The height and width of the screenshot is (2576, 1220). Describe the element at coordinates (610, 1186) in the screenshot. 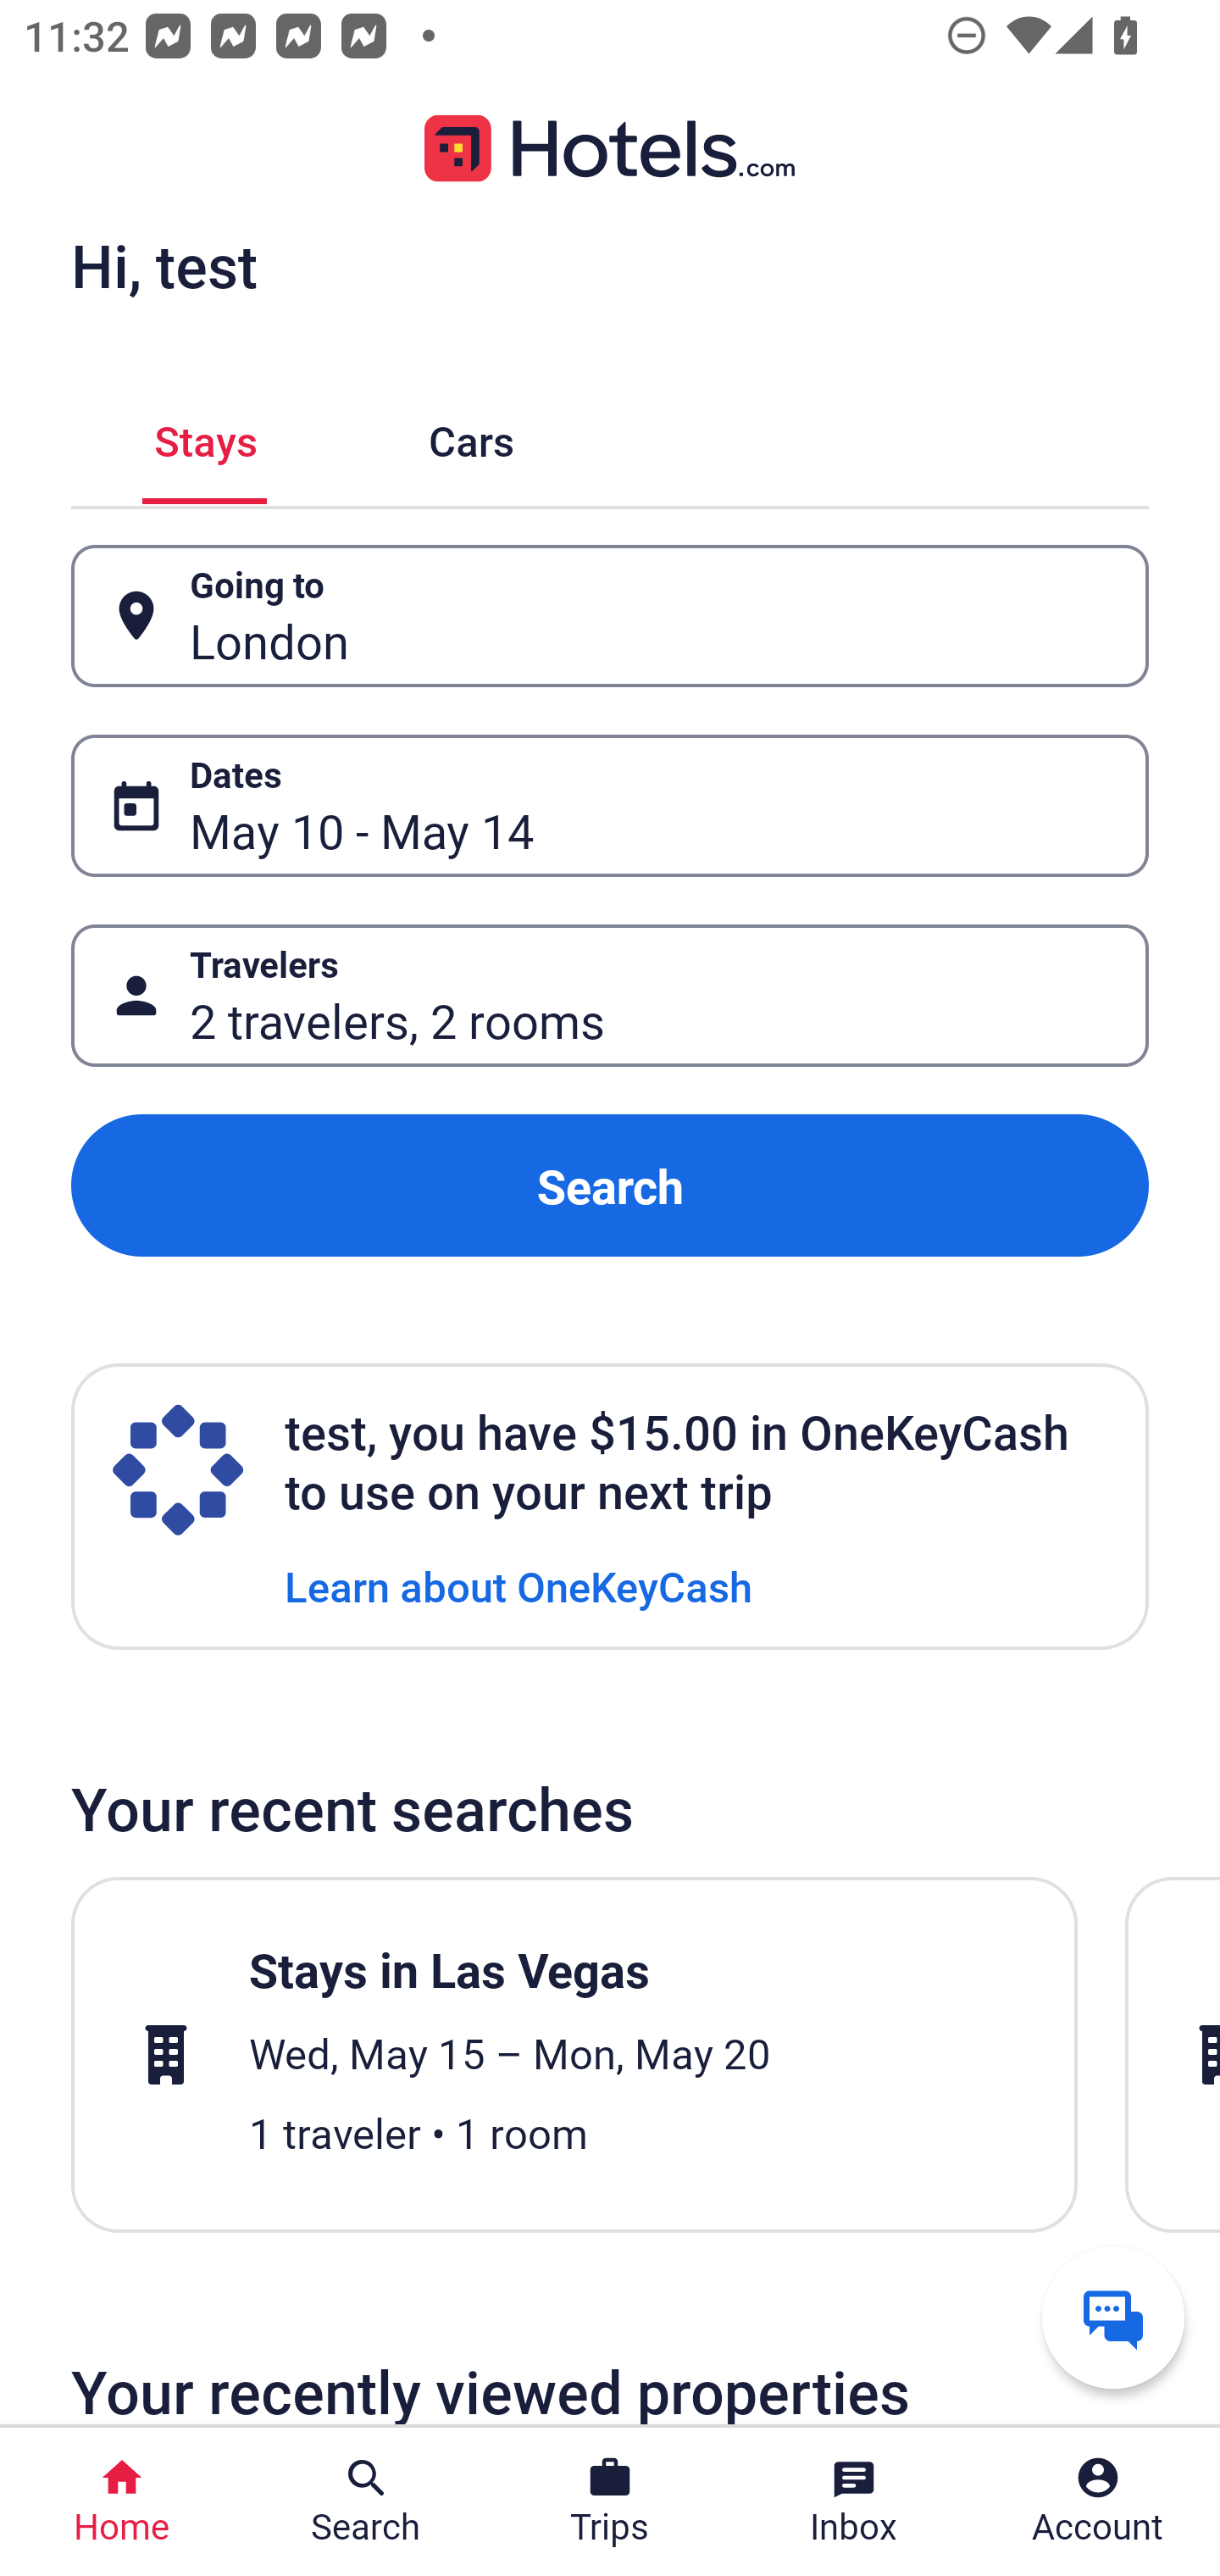

I see `Search` at that location.